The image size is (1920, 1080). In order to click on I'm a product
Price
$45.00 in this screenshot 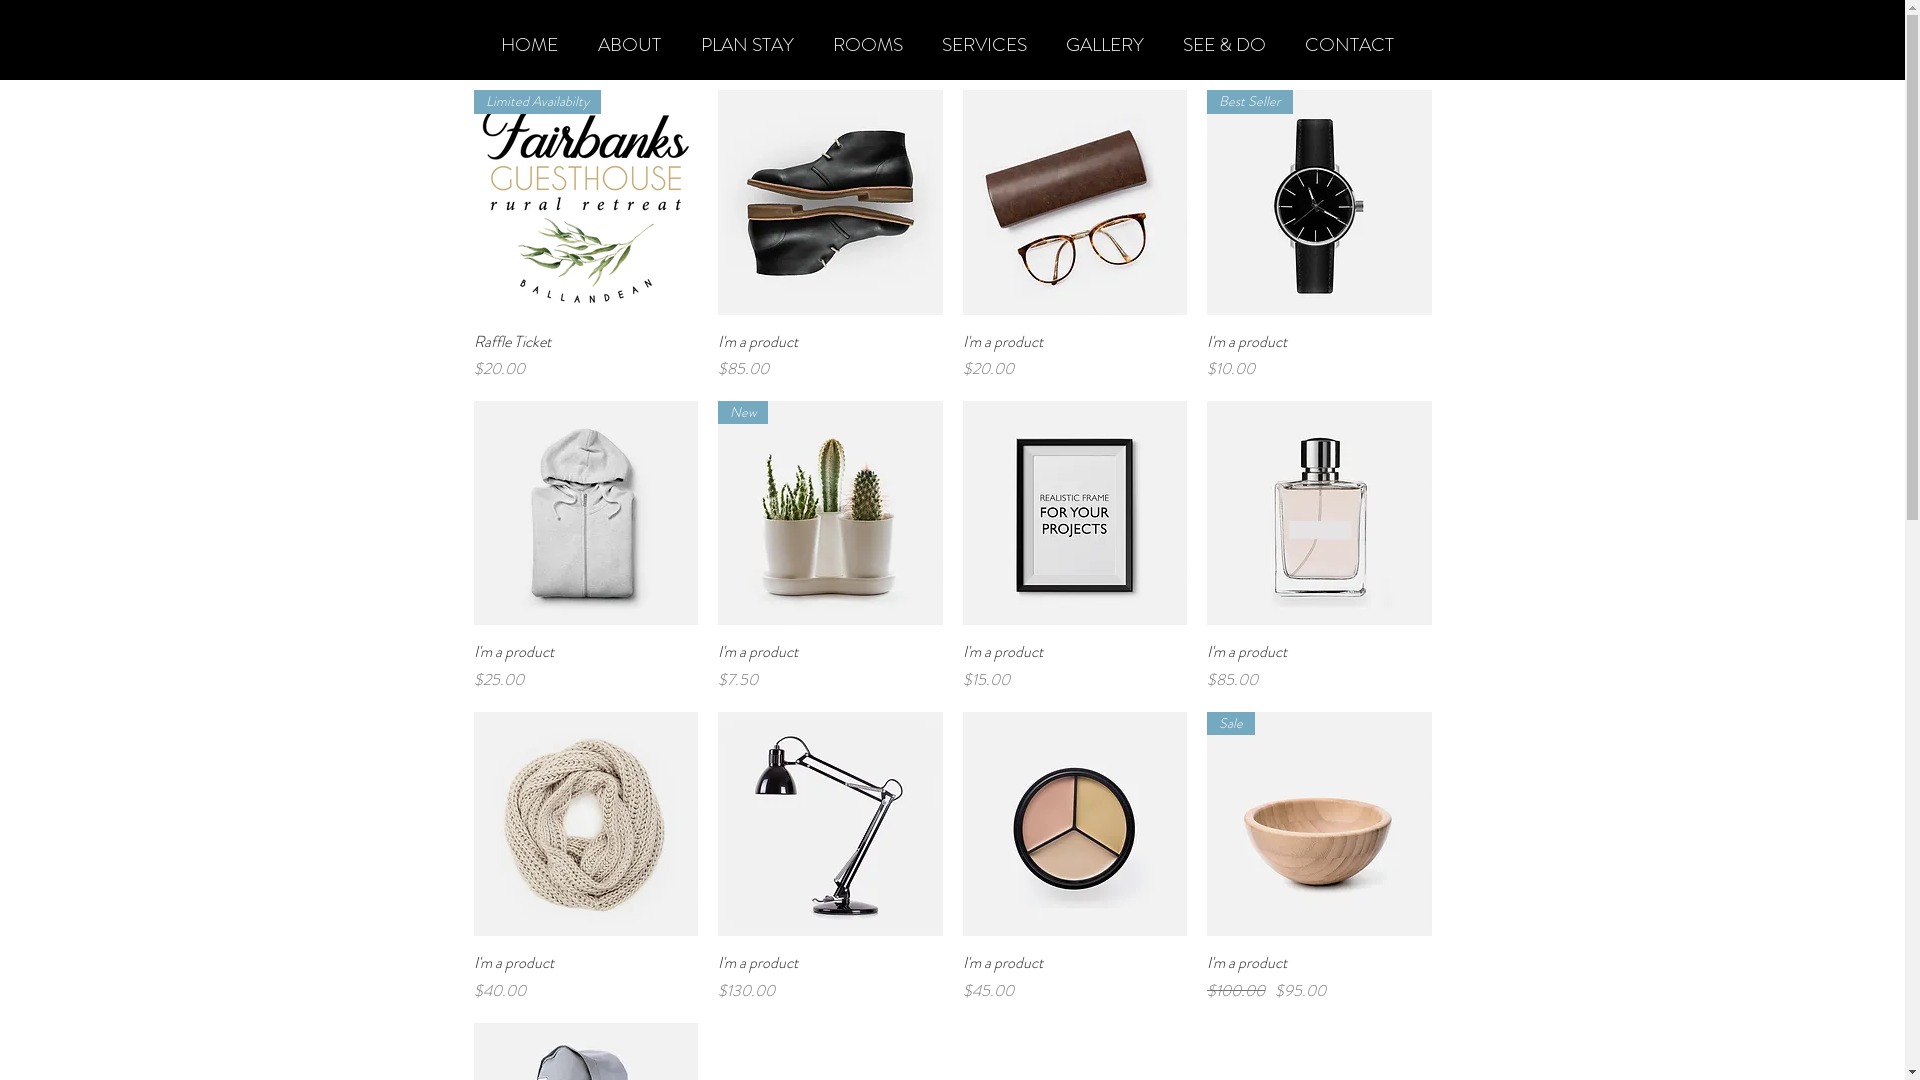, I will do `click(1074, 977)`.